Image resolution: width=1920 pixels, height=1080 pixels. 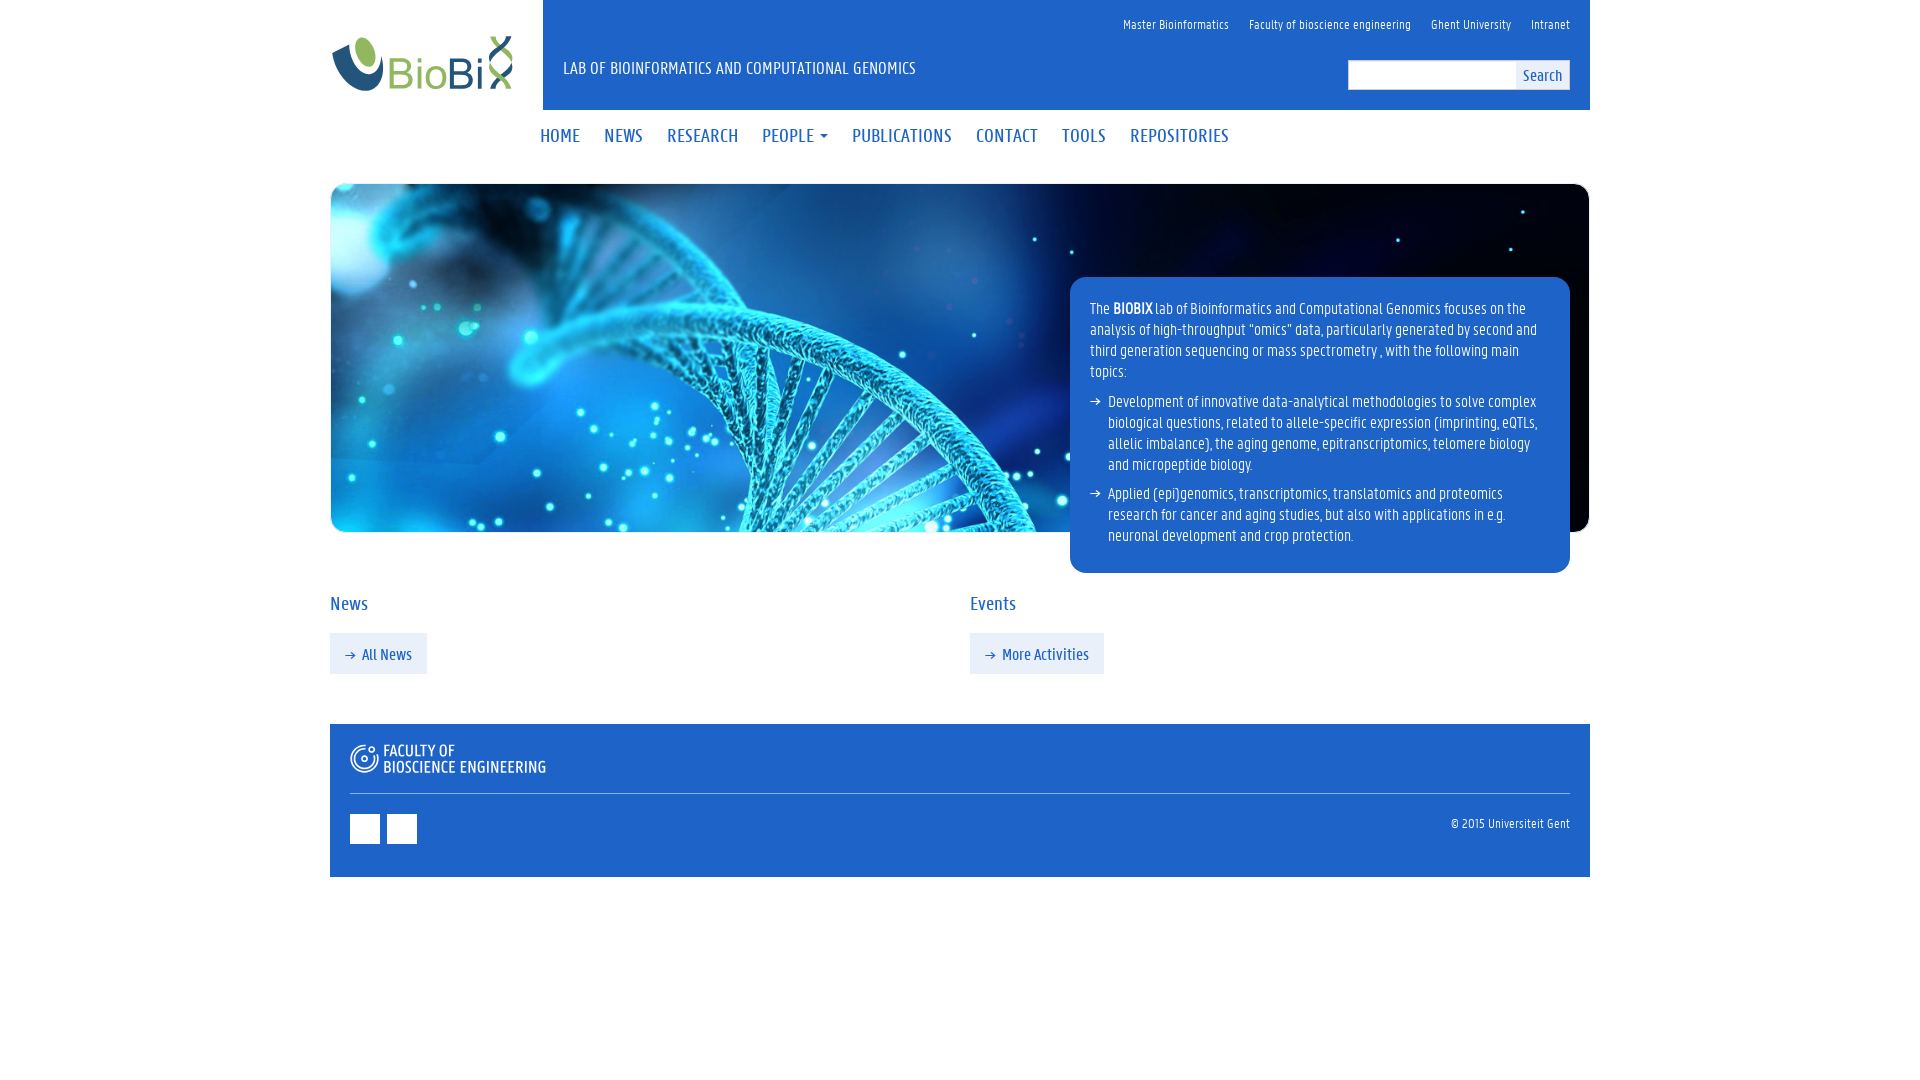 What do you see at coordinates (1007, 135) in the screenshot?
I see `CONTACT` at bounding box center [1007, 135].